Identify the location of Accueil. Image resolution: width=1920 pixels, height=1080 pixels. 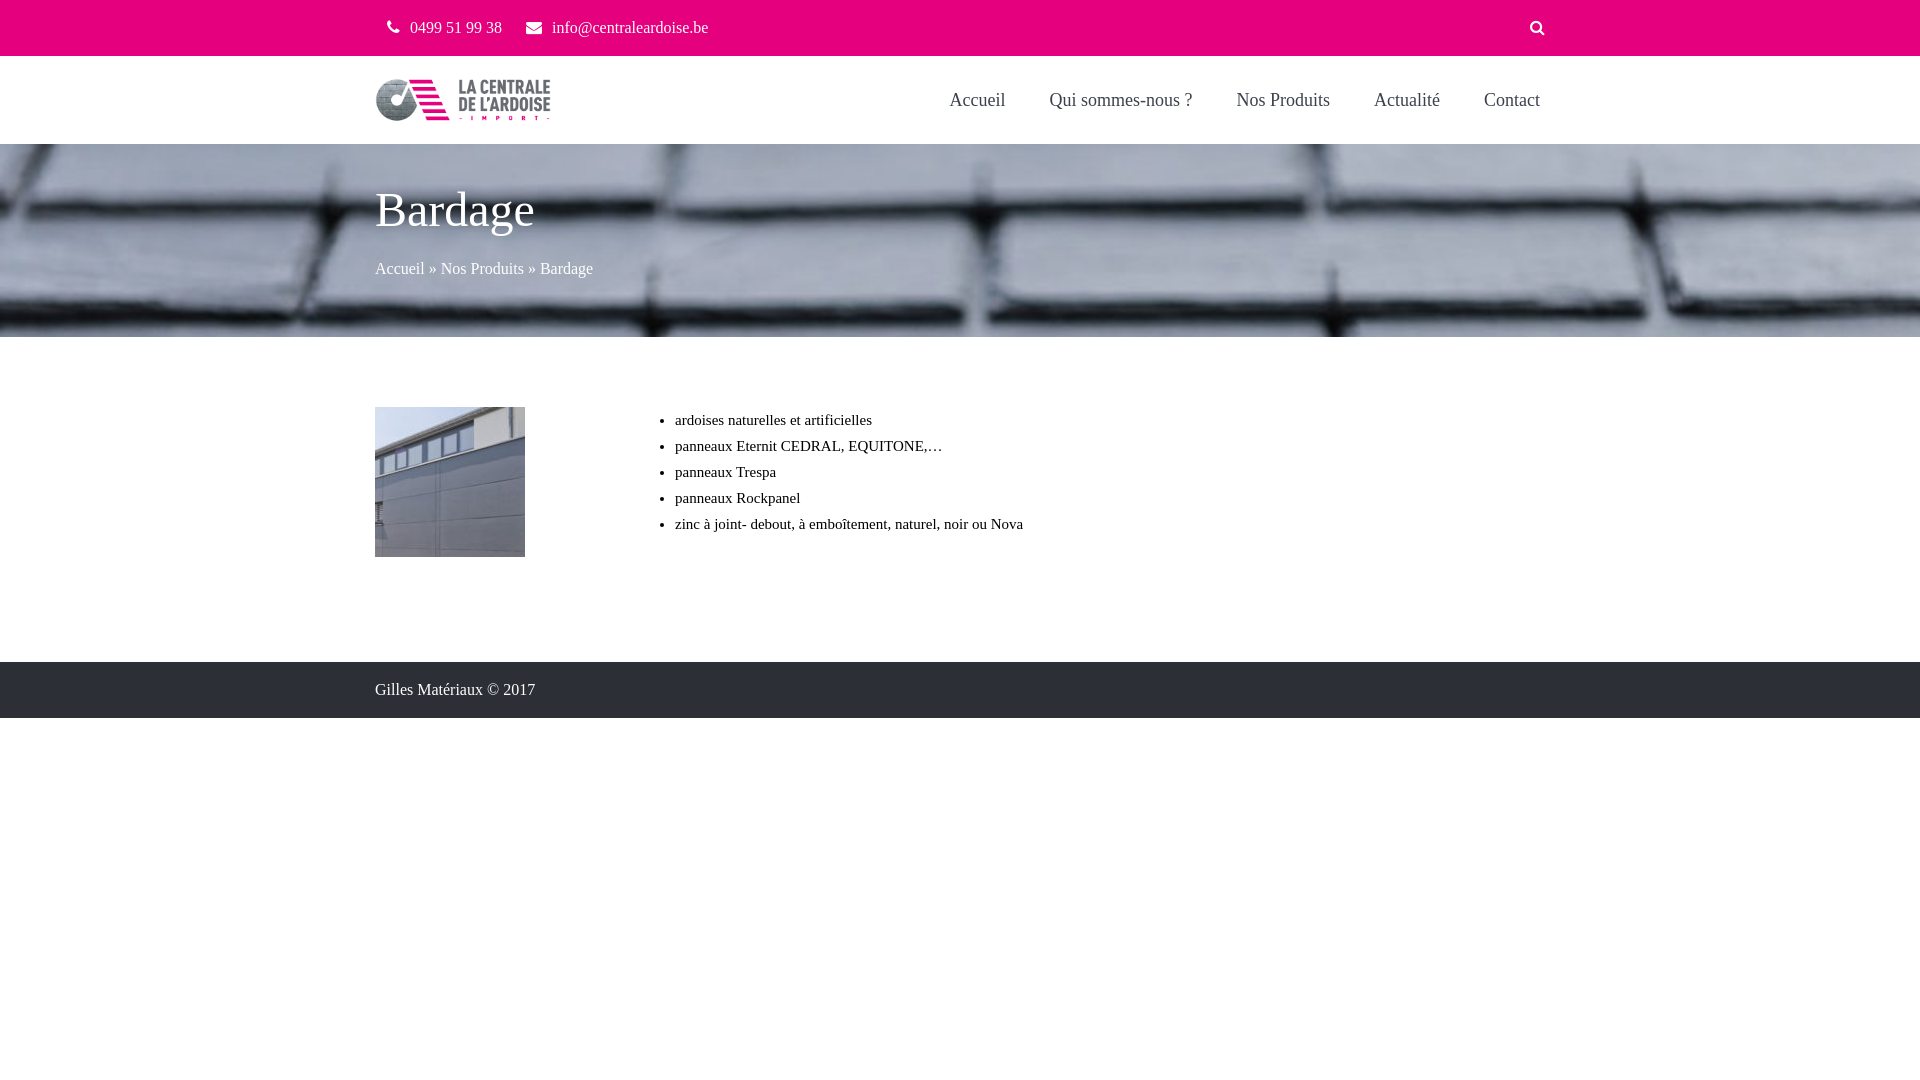
(978, 100).